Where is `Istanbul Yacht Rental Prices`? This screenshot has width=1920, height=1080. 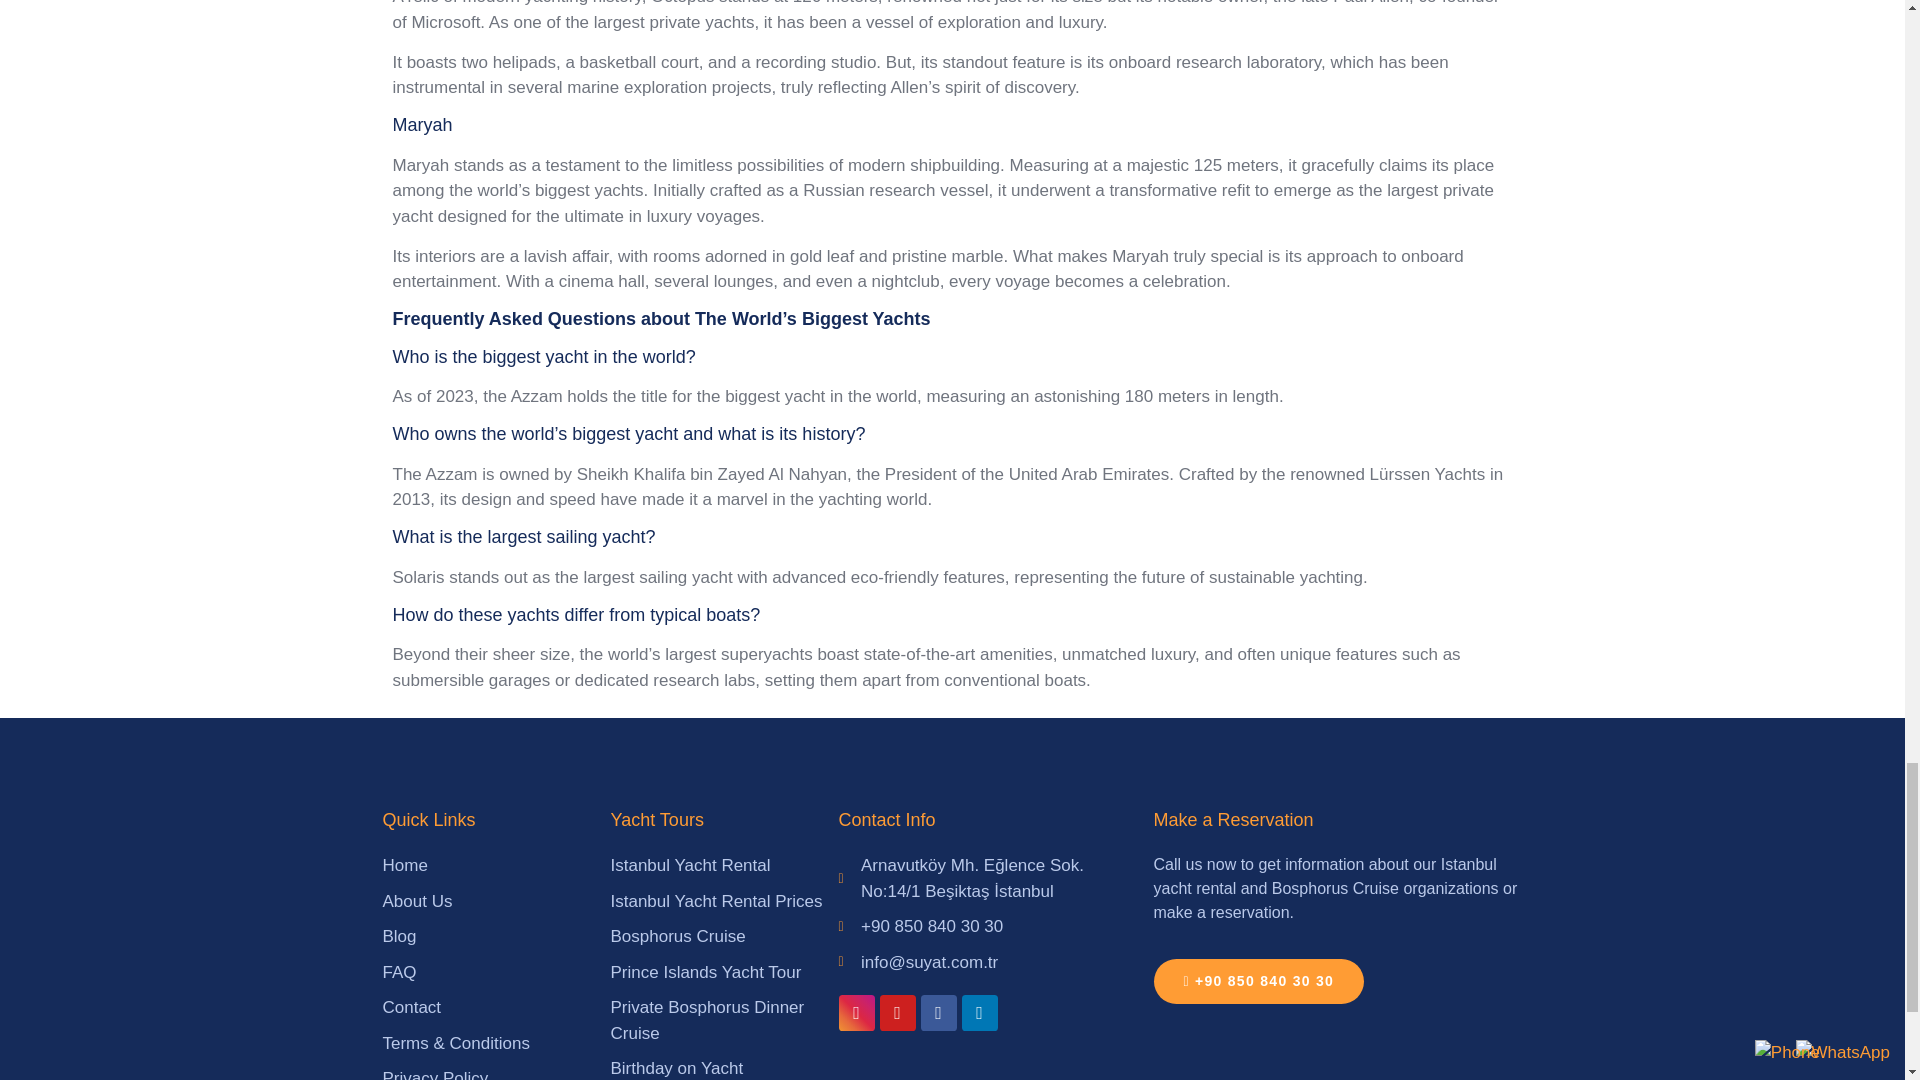 Istanbul Yacht Rental Prices is located at coordinates (724, 901).